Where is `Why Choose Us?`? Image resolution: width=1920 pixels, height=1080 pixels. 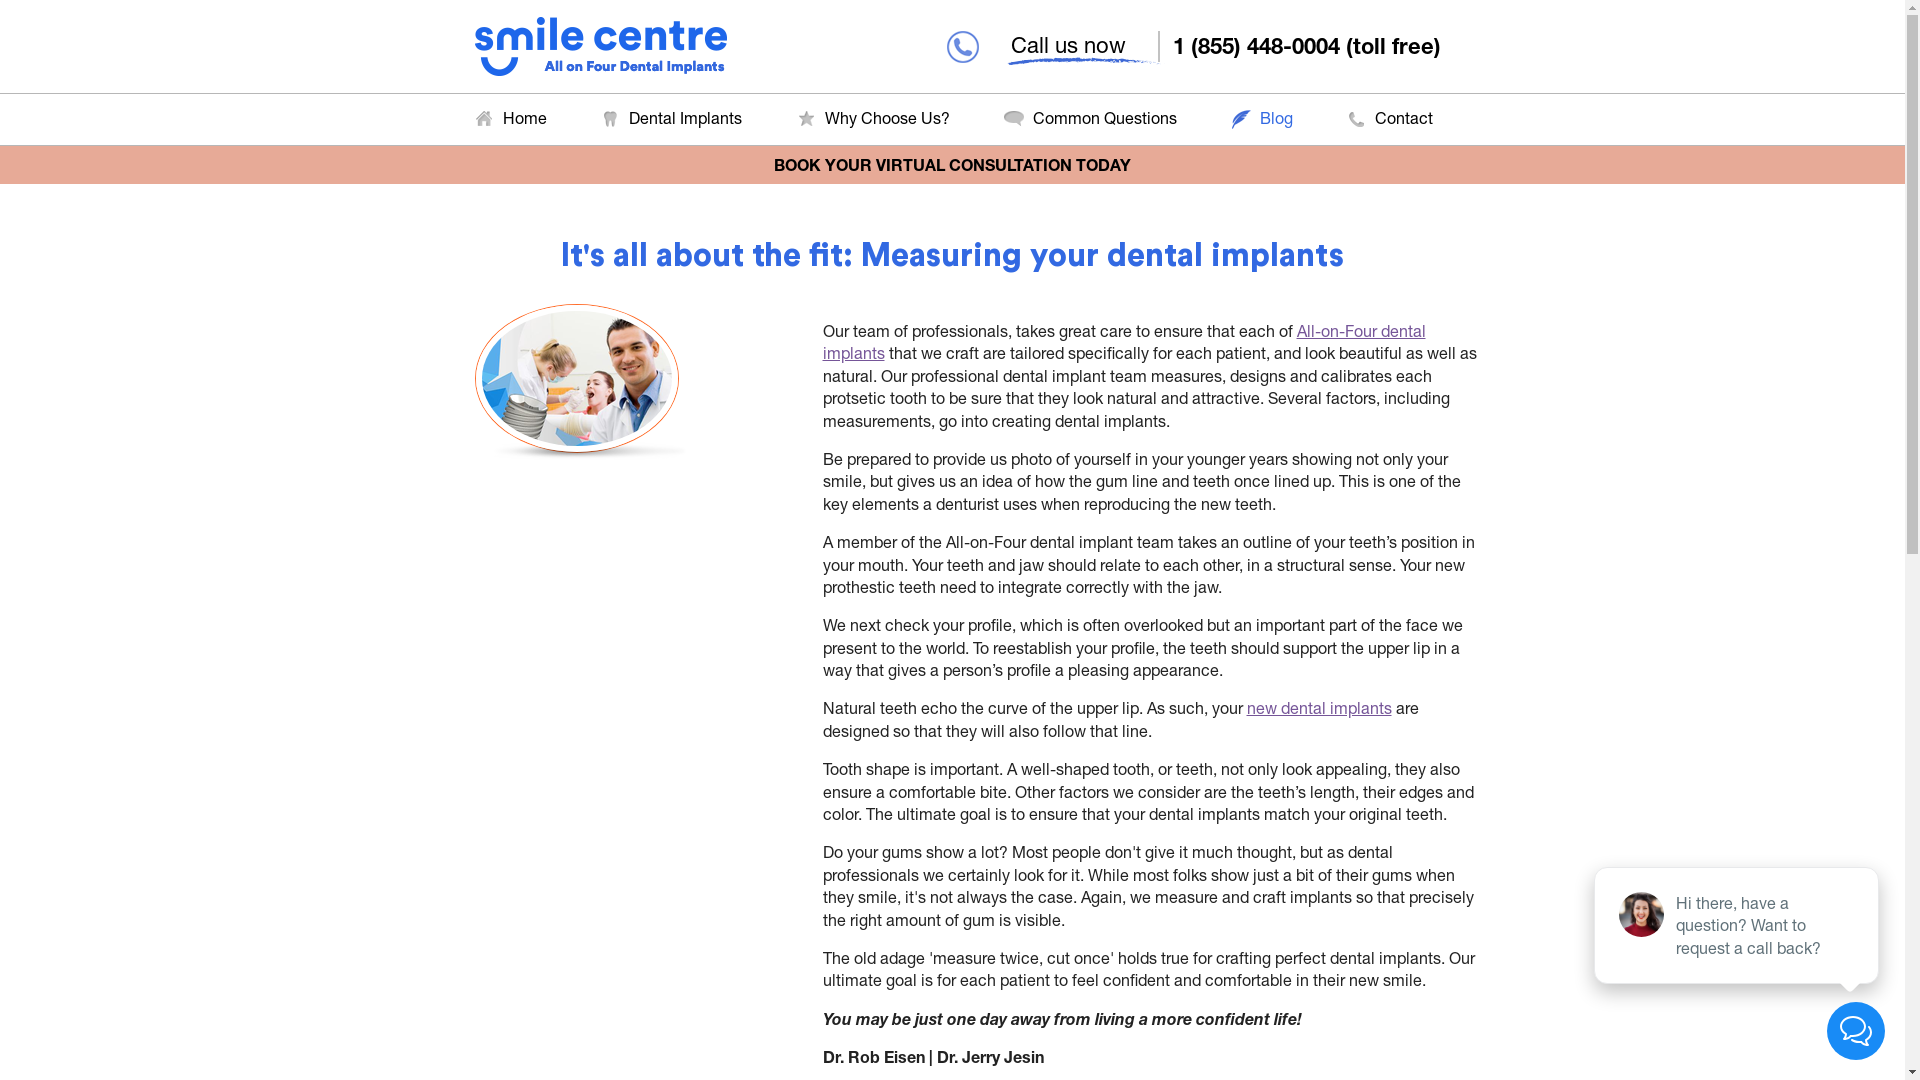 Why Choose Us? is located at coordinates (872, 118).